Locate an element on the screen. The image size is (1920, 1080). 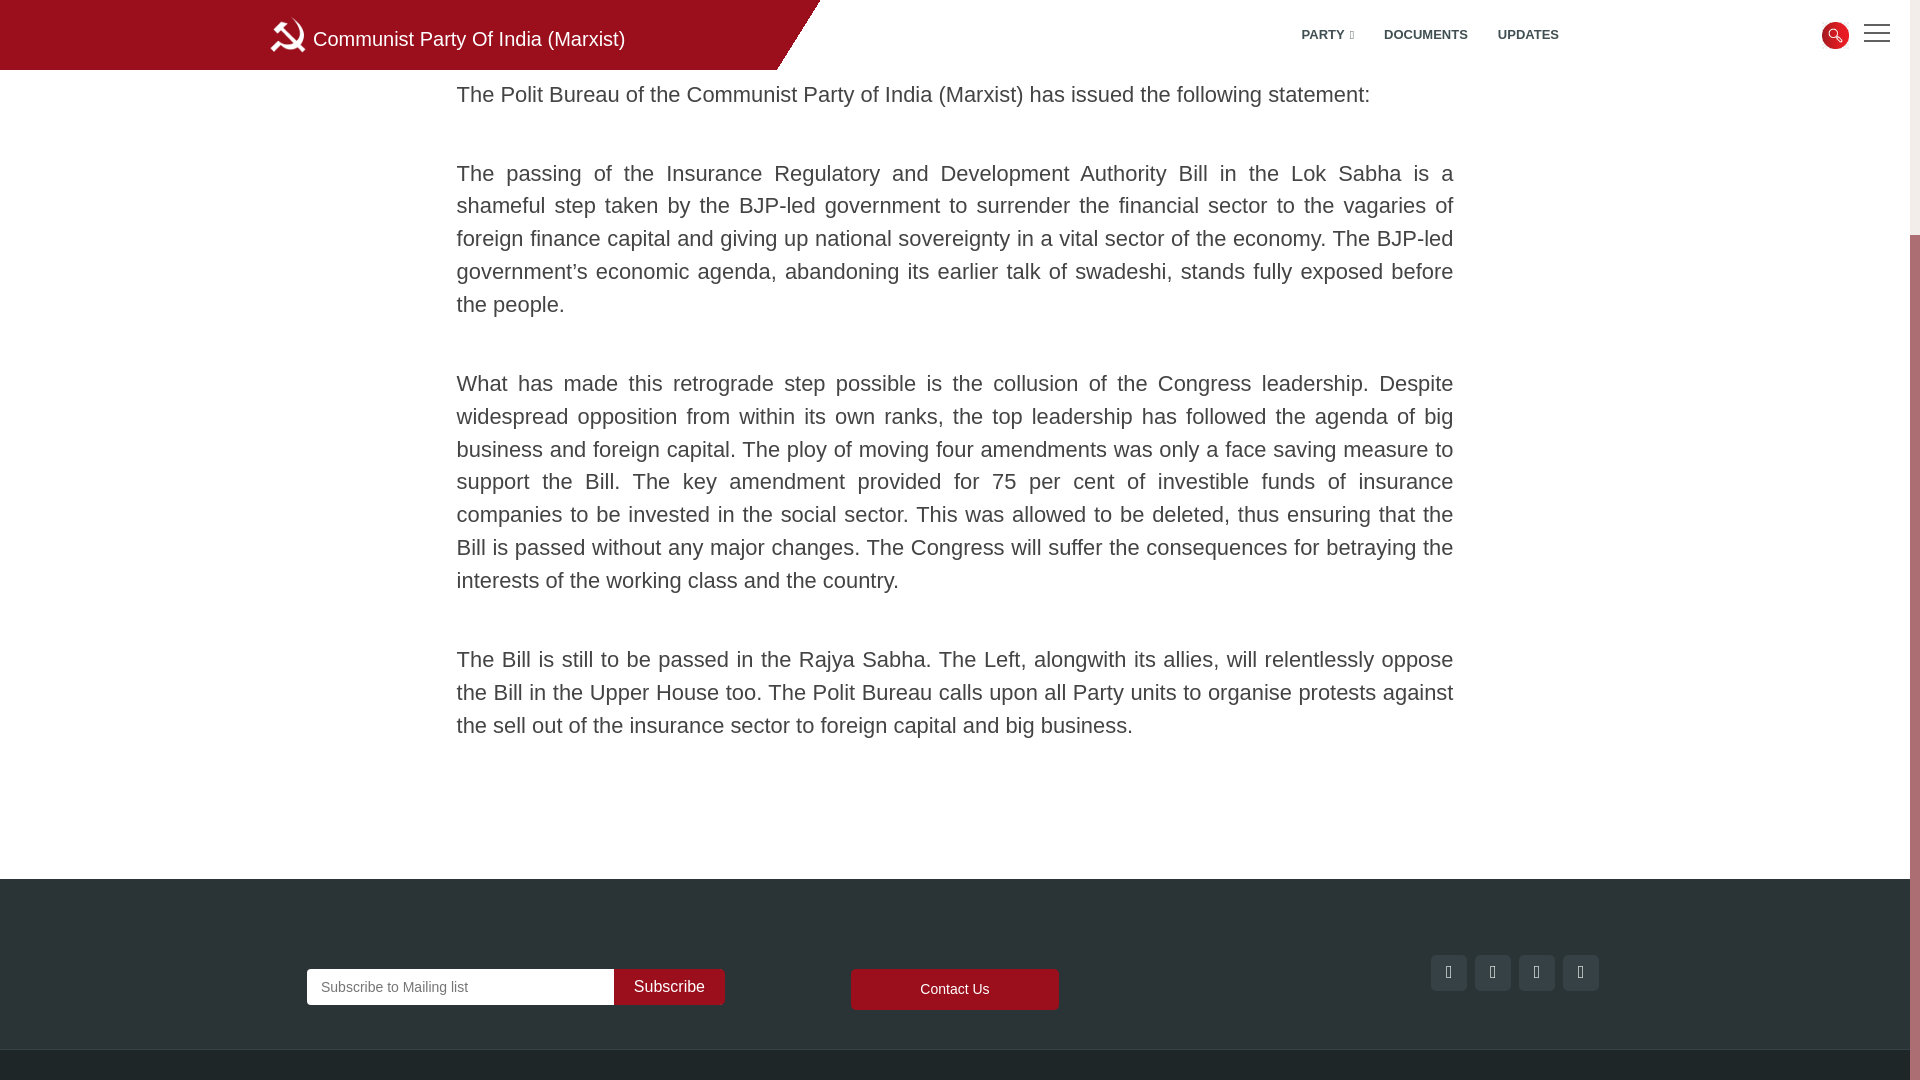
Subscribe is located at coordinates (670, 986).